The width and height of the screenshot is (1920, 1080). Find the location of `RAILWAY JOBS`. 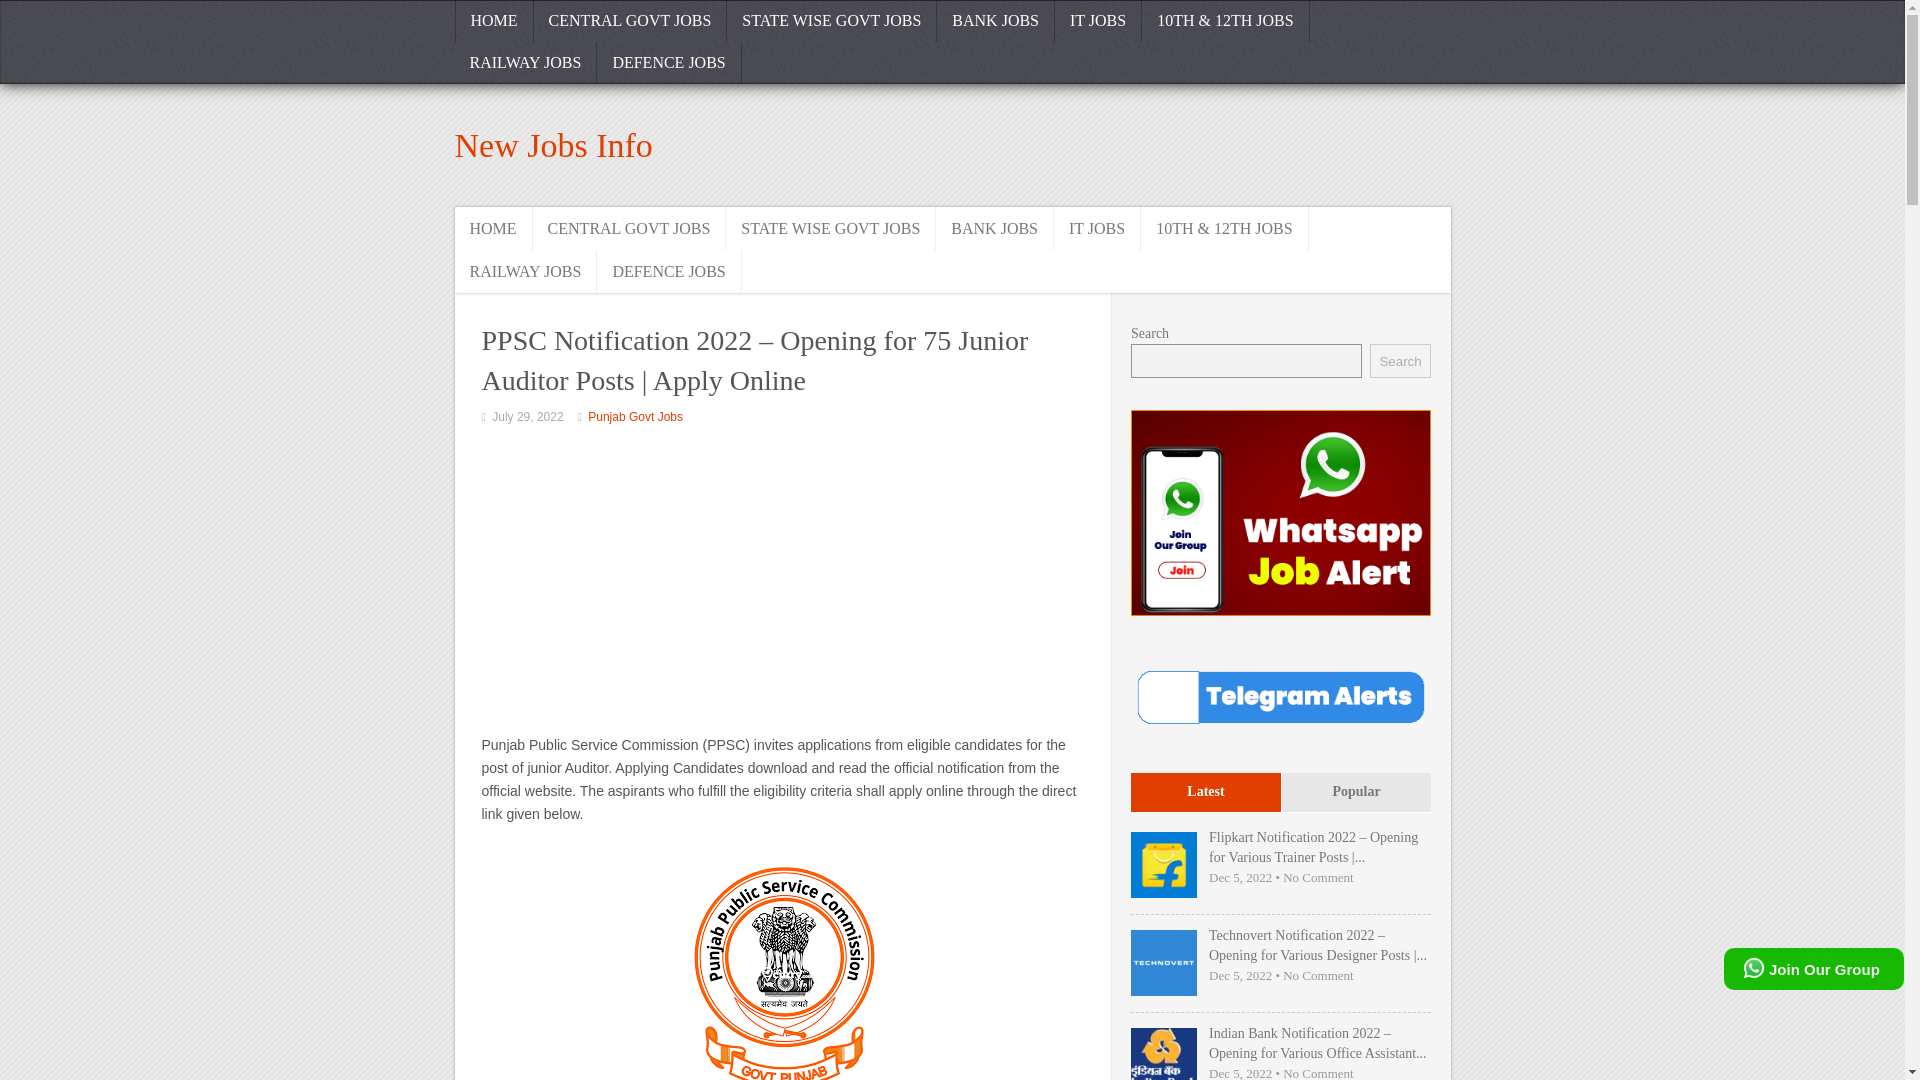

RAILWAY JOBS is located at coordinates (525, 270).